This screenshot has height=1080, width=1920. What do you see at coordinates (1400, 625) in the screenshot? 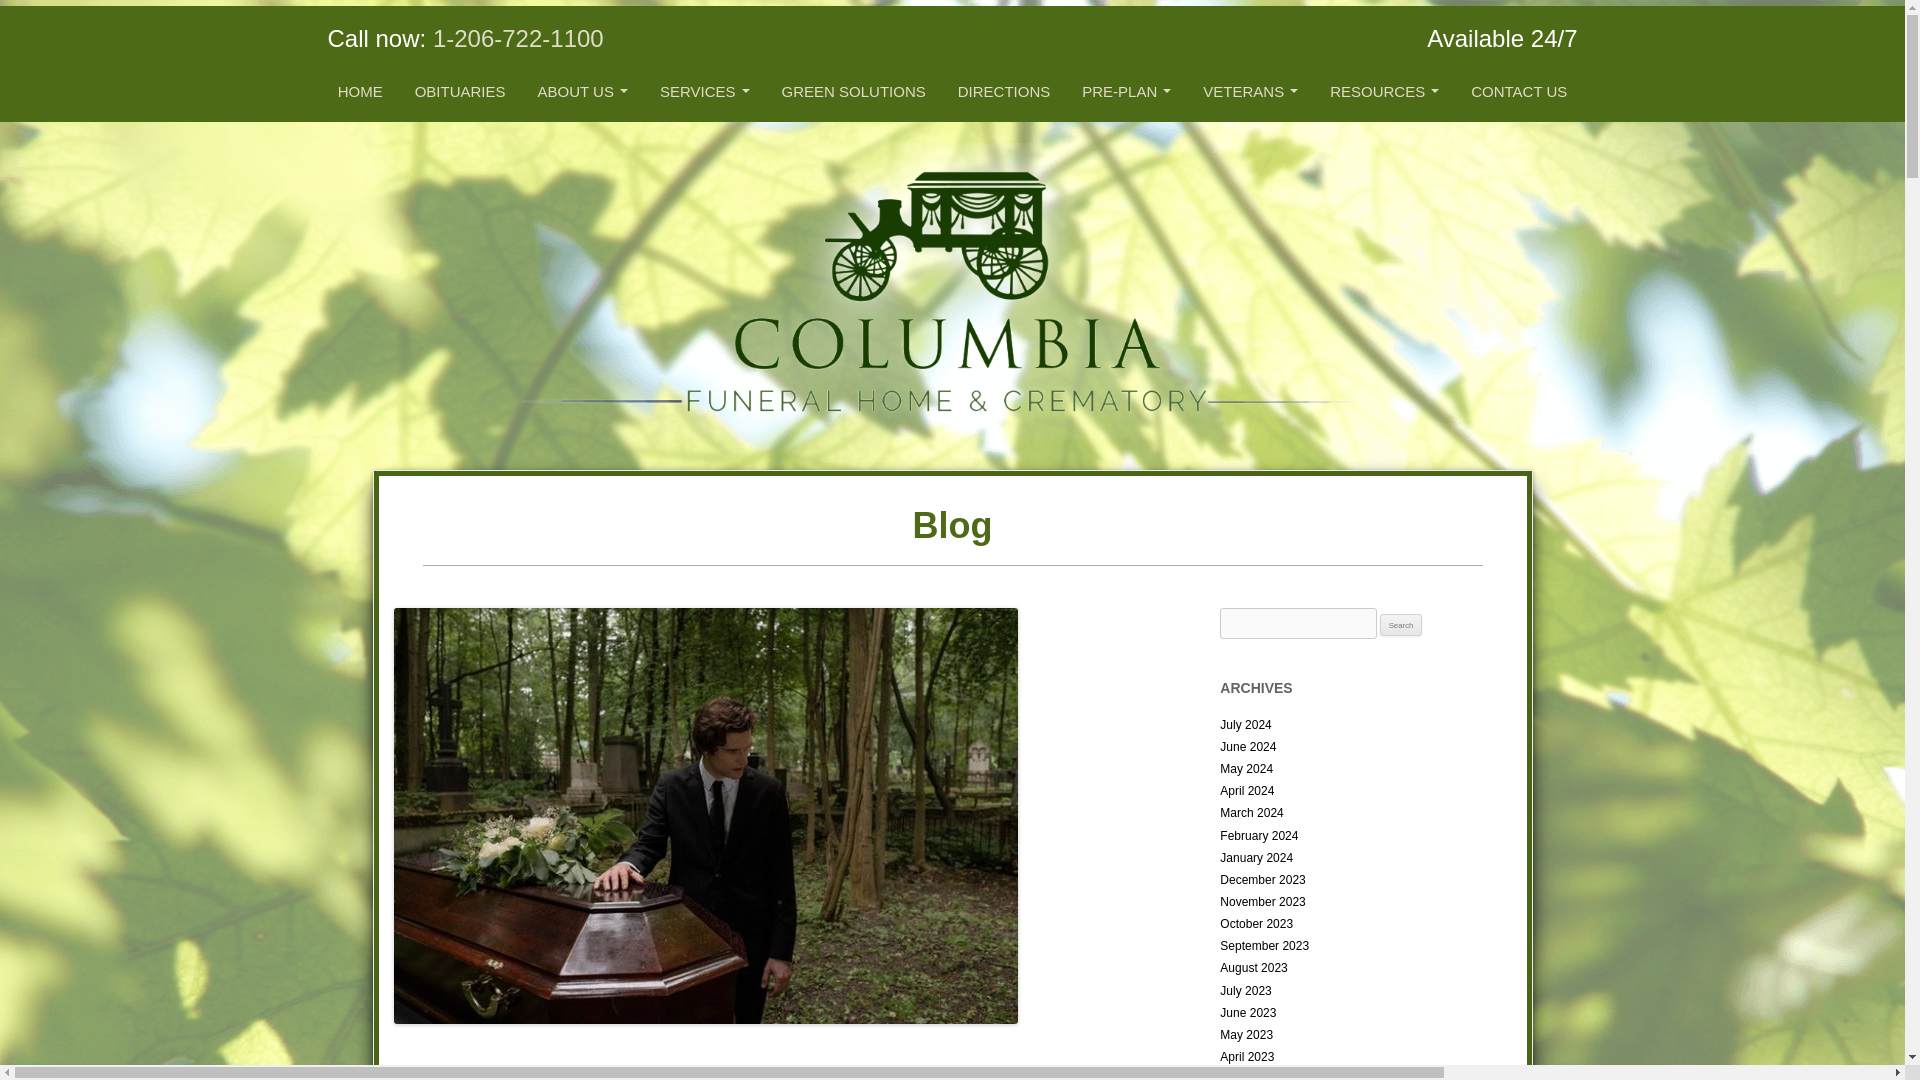
I see `Search` at bounding box center [1400, 625].